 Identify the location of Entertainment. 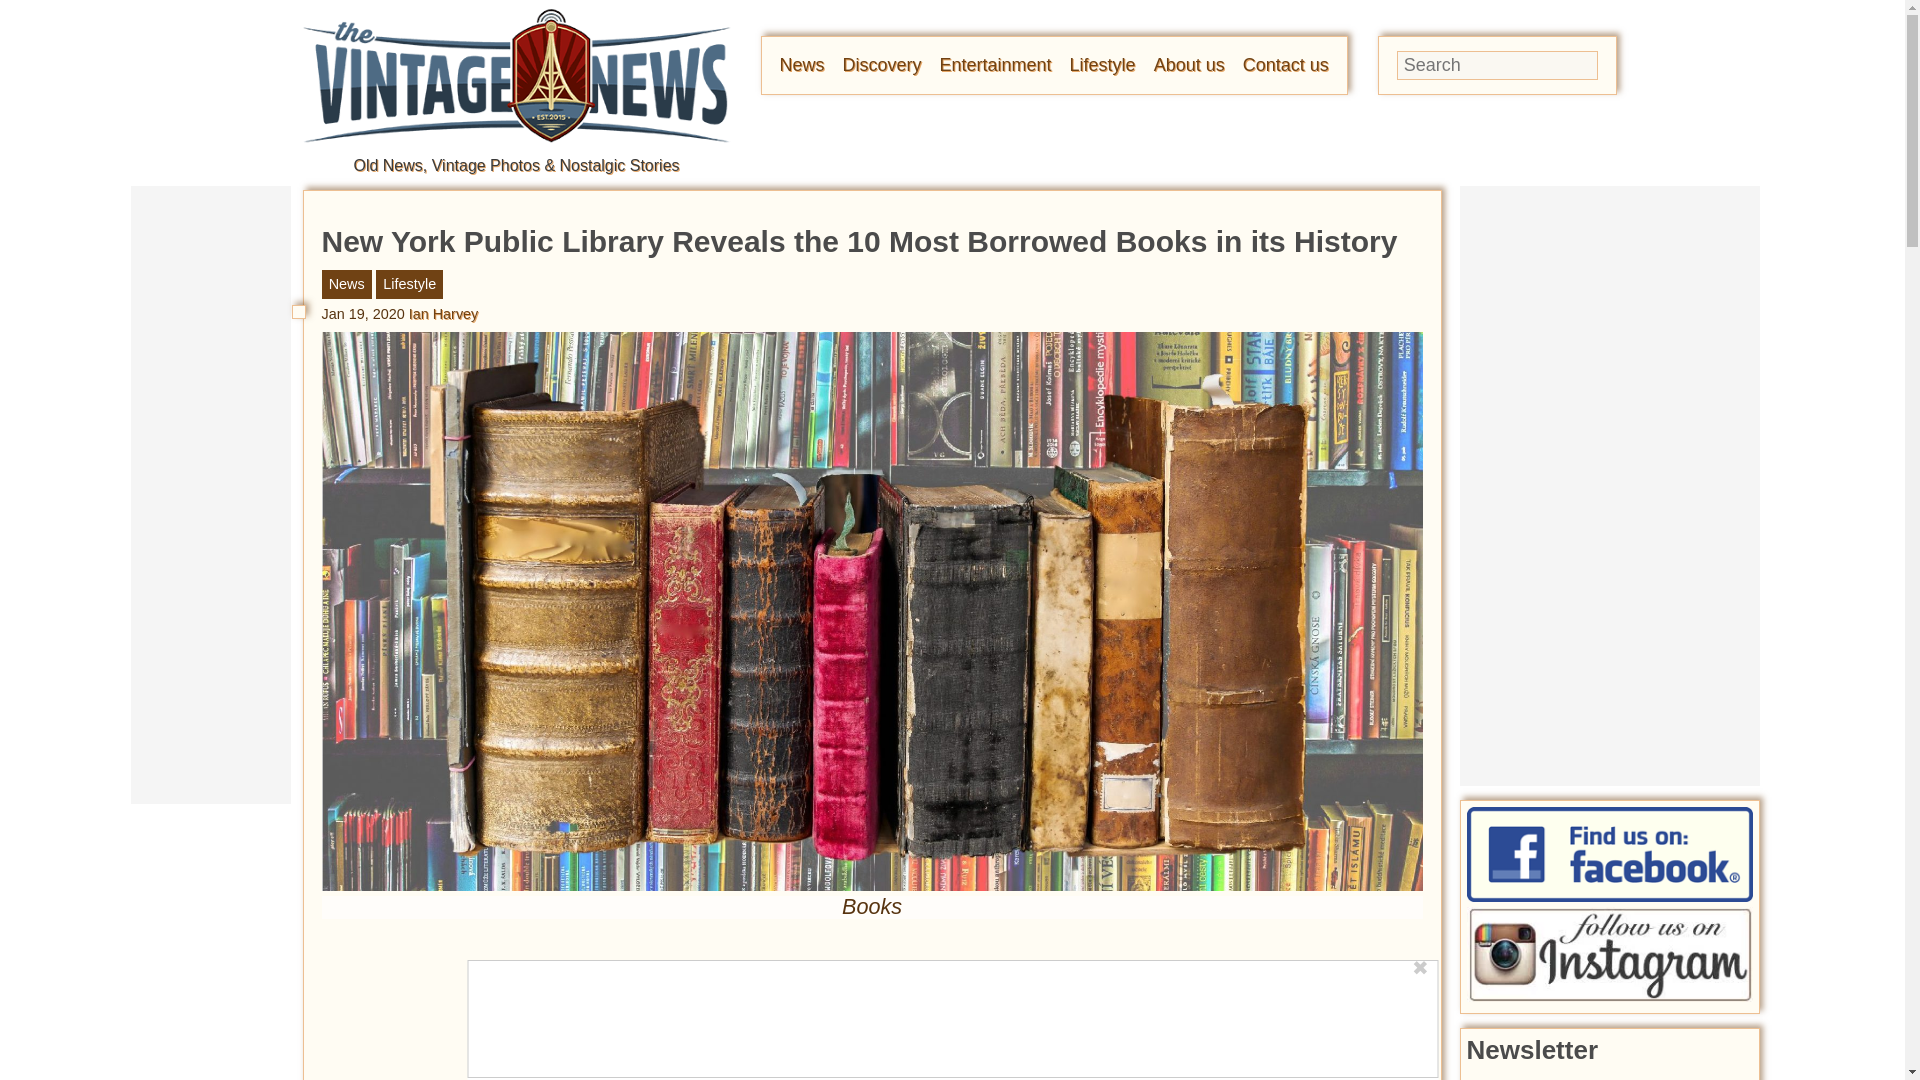
(996, 64).